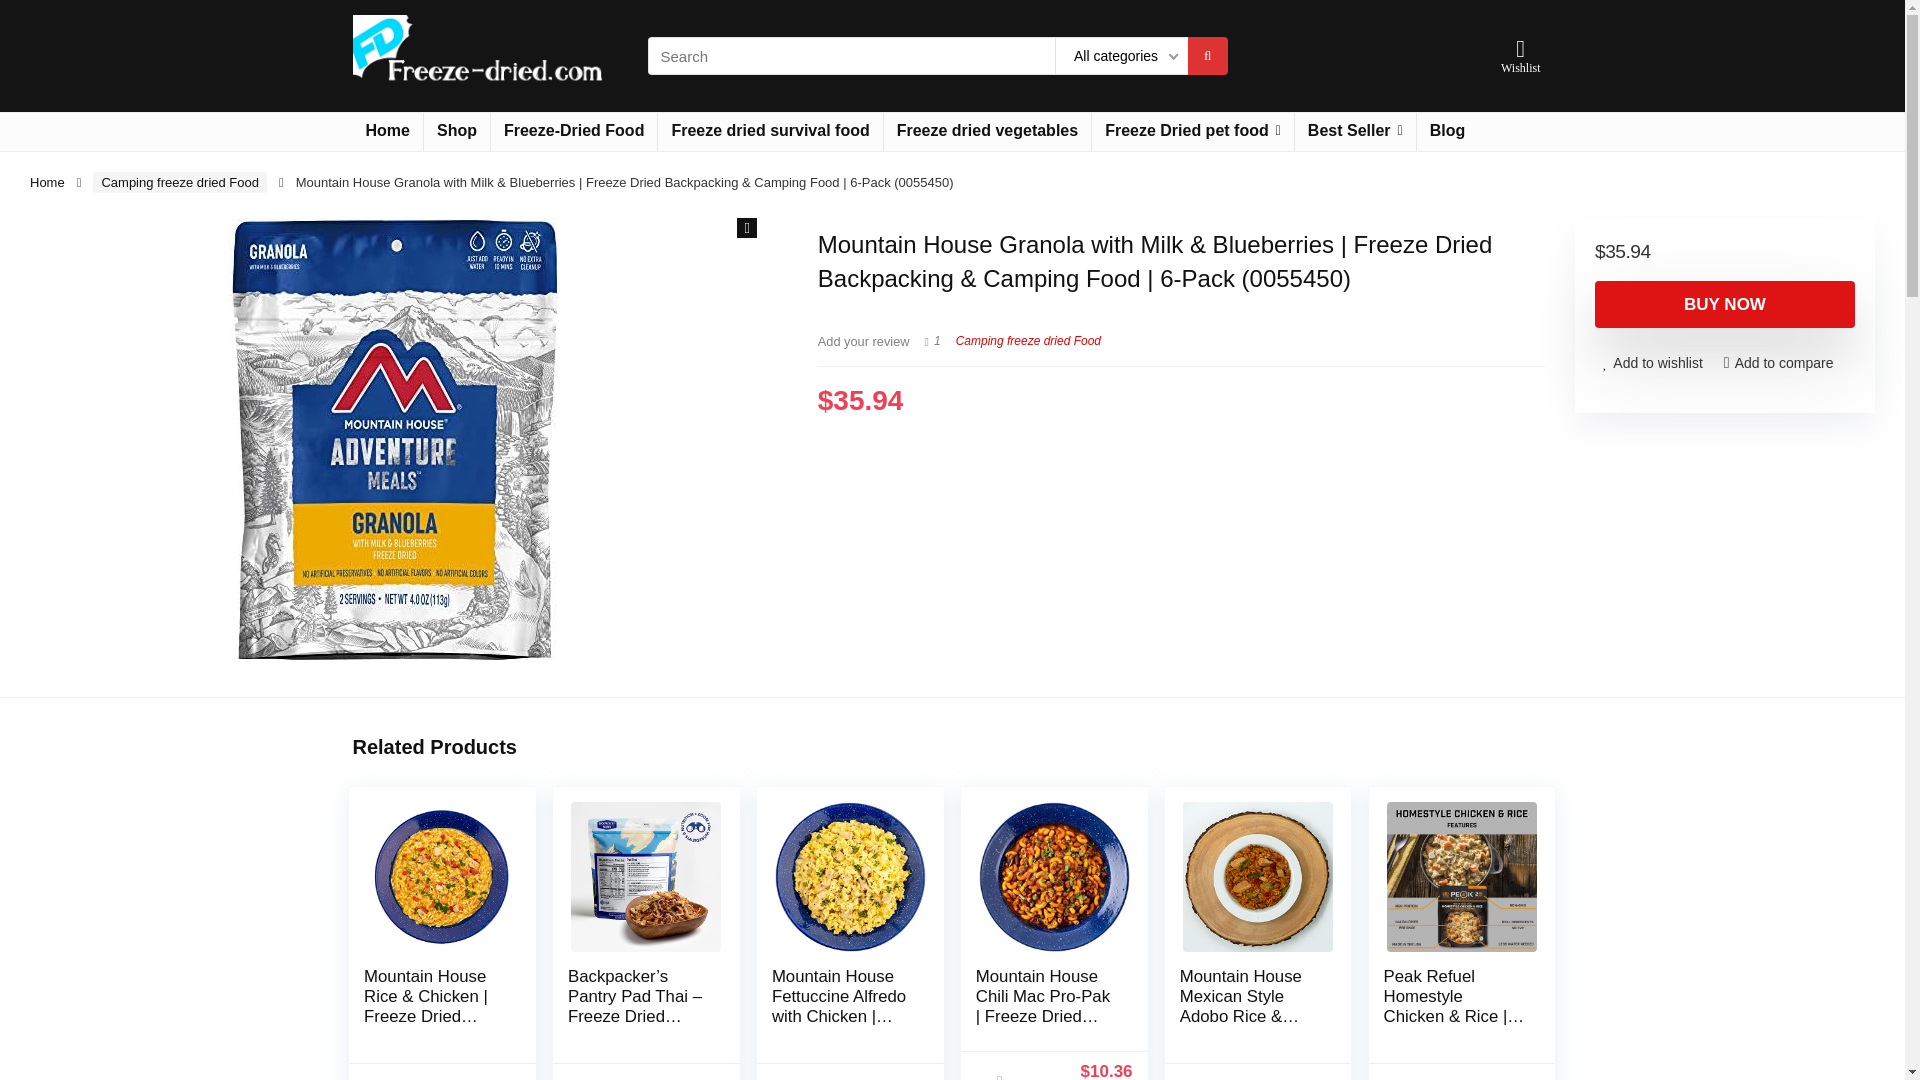 This screenshot has height=1080, width=1920. What do you see at coordinates (574, 132) in the screenshot?
I see `Freeze-Dried Food` at bounding box center [574, 132].